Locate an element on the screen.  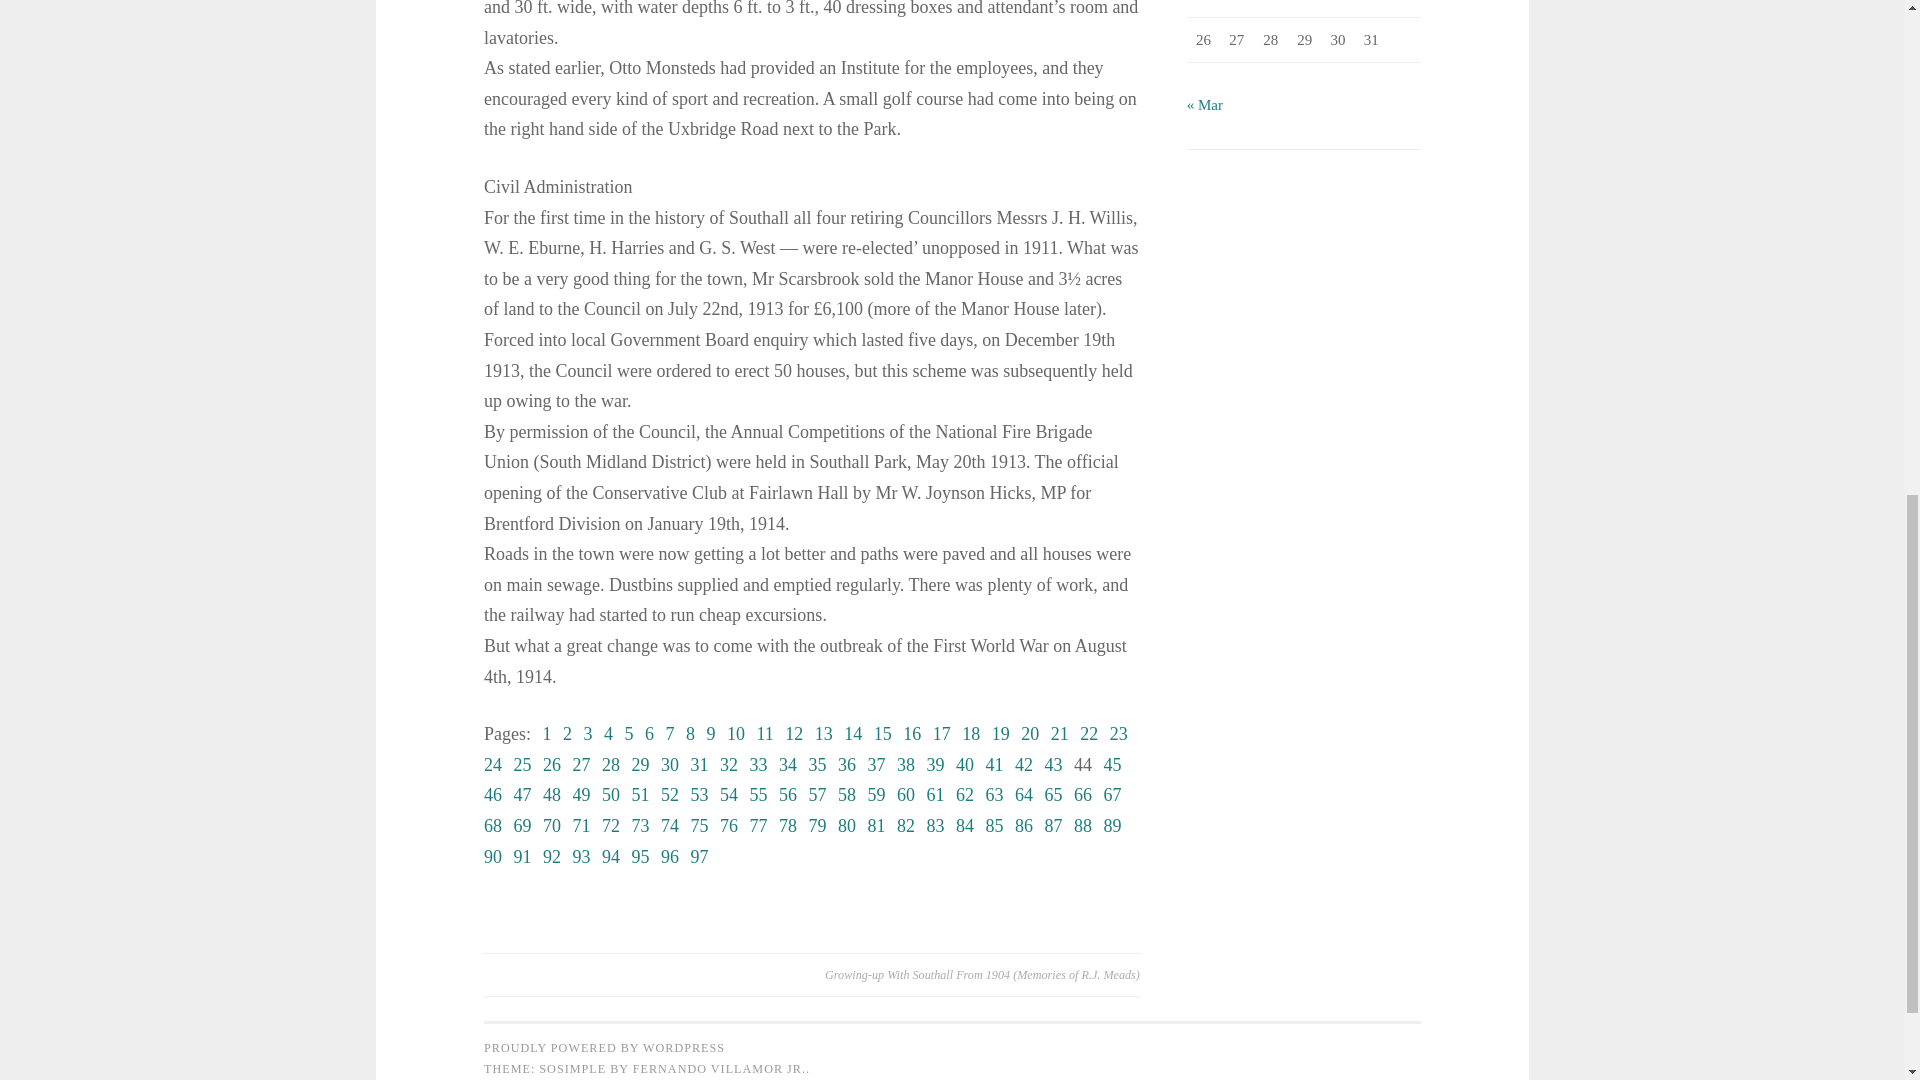
22 is located at coordinates (1088, 734).